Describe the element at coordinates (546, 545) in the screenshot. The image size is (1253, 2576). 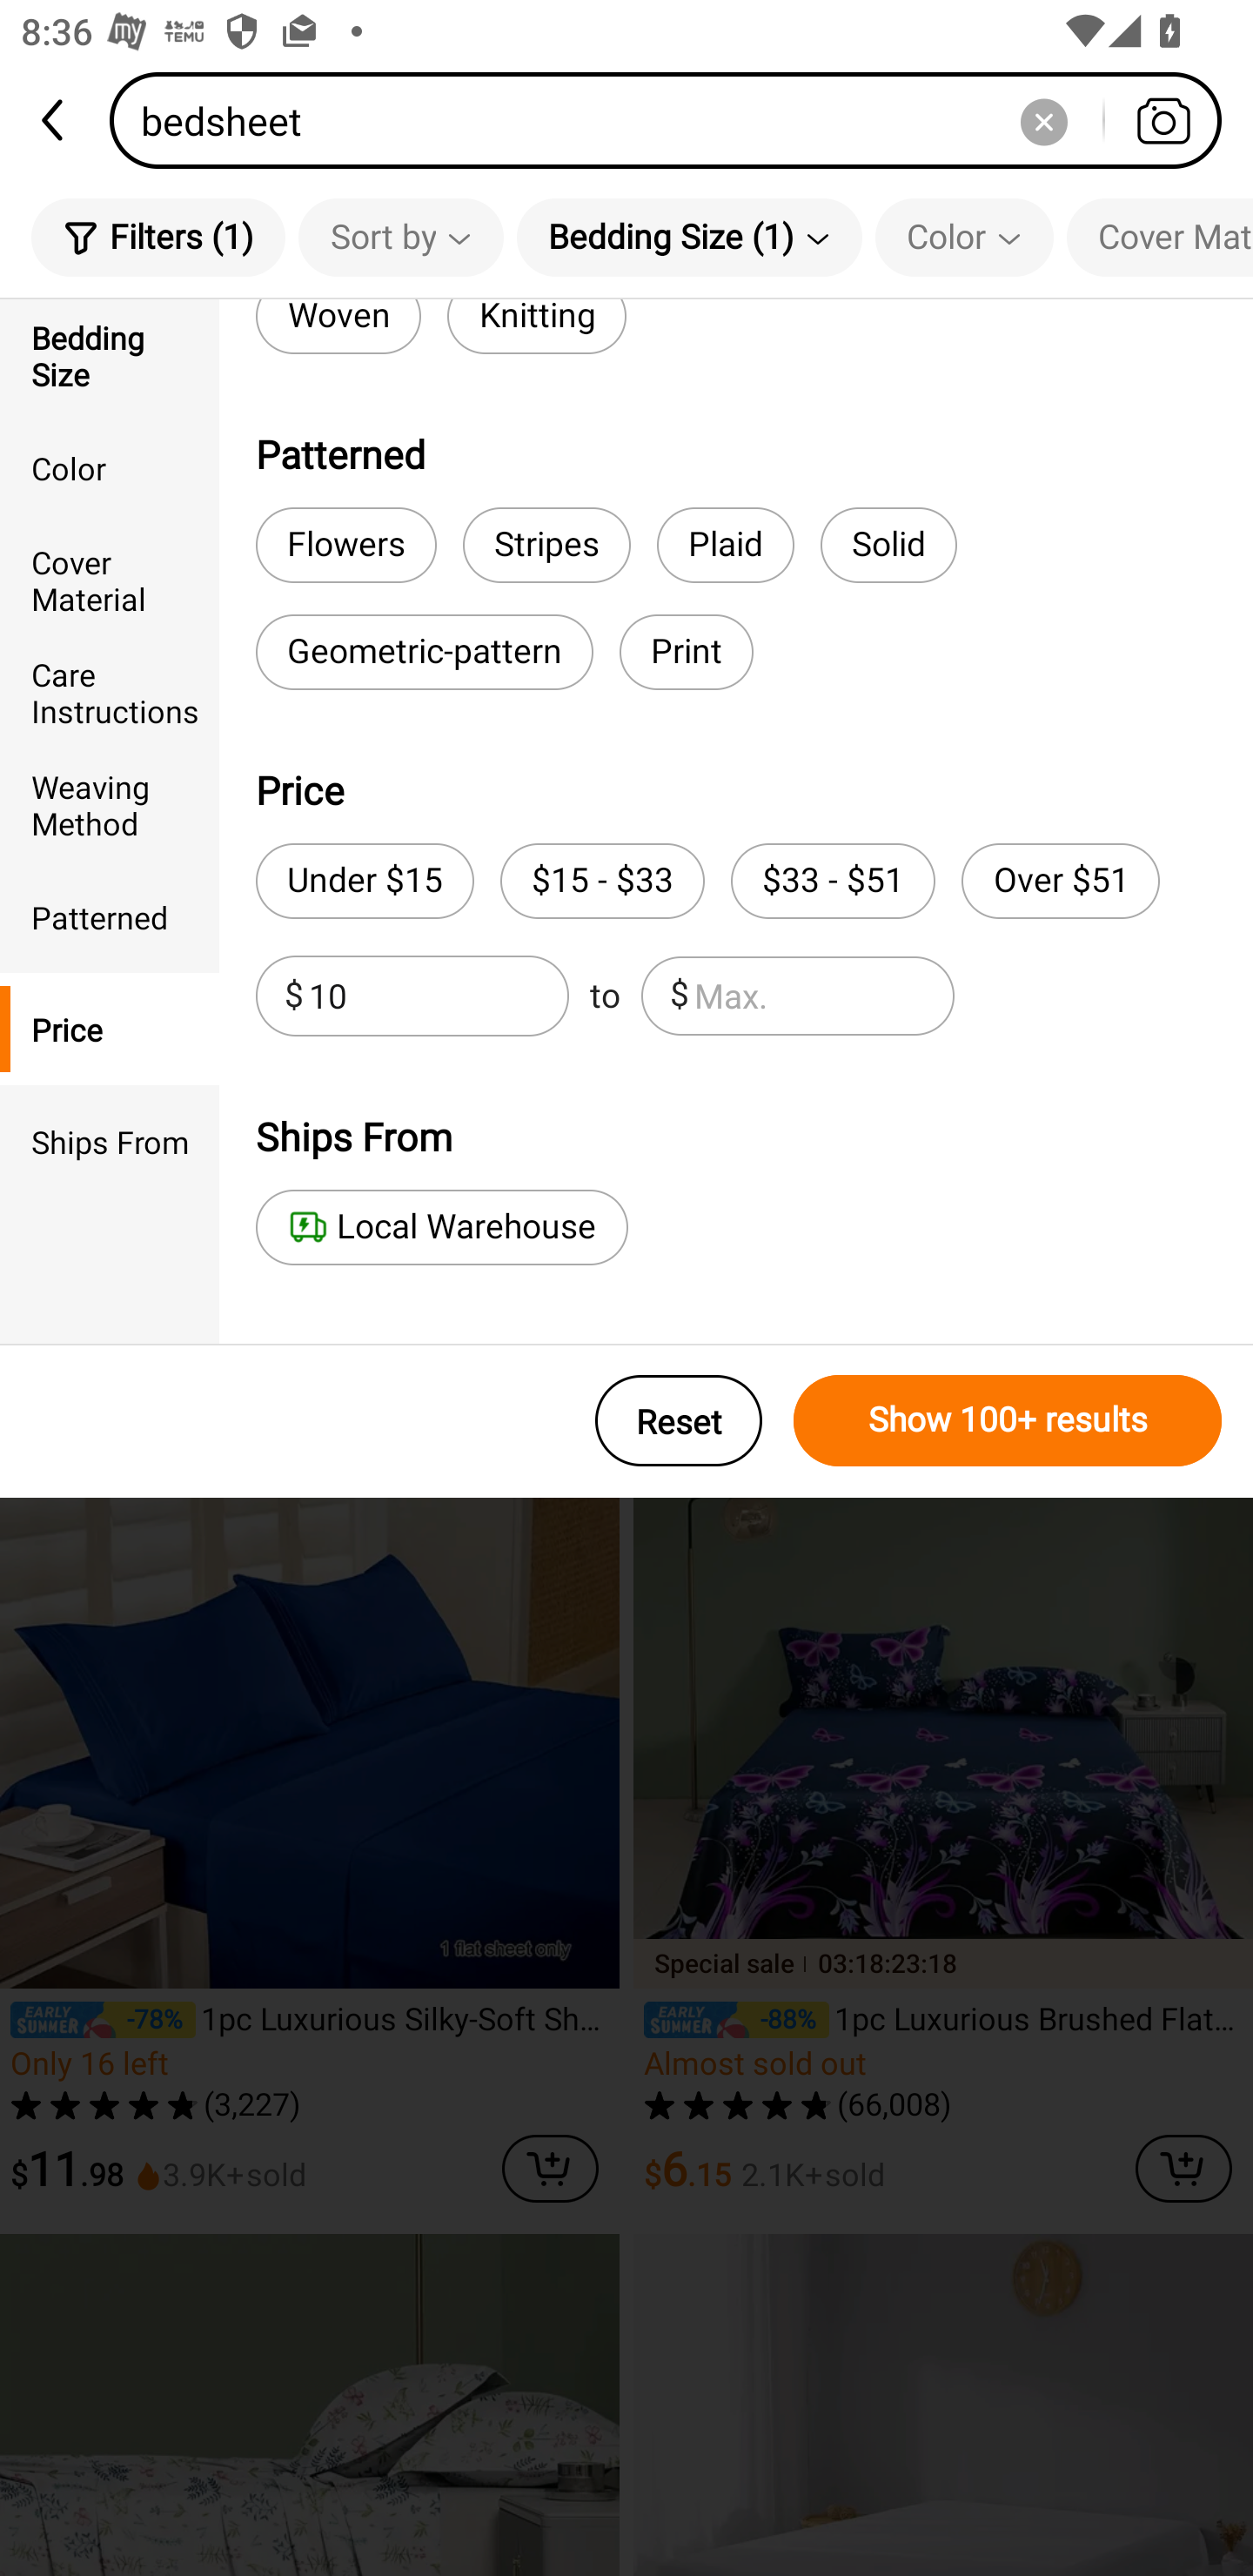
I see `Stripes` at that location.